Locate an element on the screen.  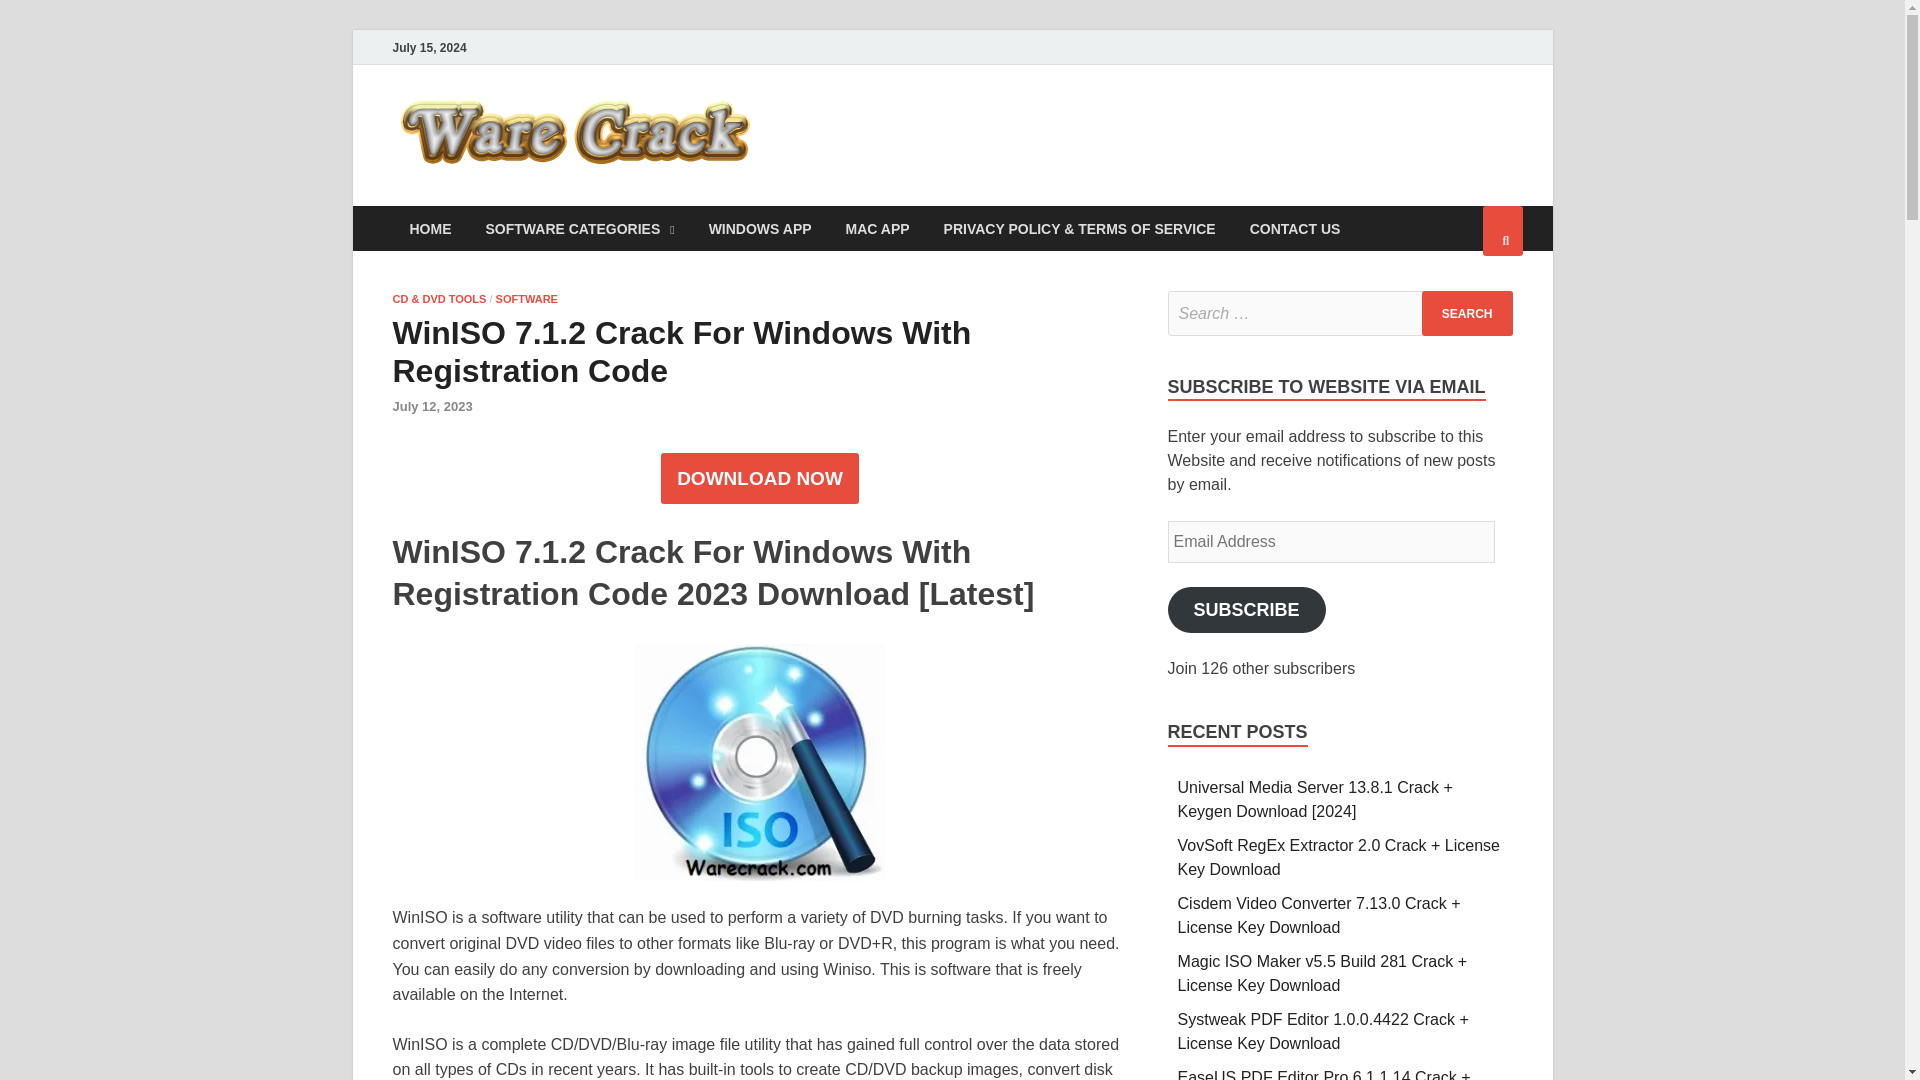
HOME is located at coordinates (430, 228).